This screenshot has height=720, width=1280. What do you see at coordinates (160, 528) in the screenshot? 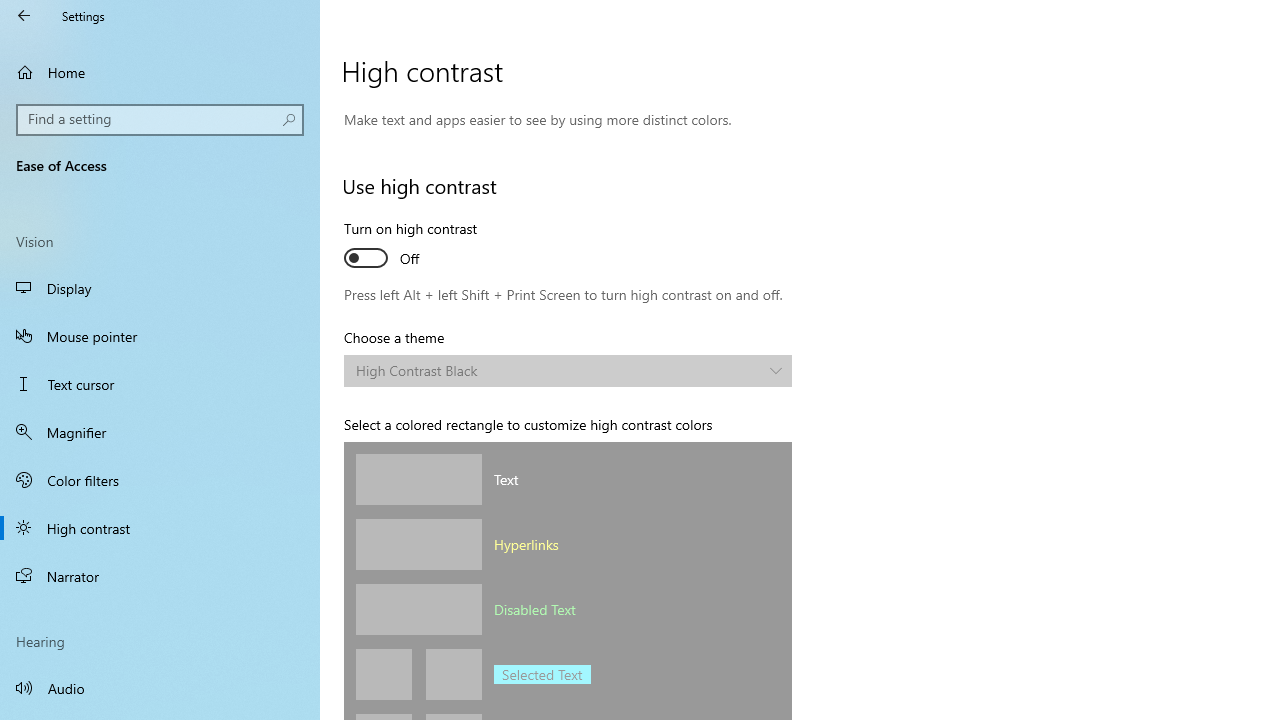
I see `High contrast` at bounding box center [160, 528].